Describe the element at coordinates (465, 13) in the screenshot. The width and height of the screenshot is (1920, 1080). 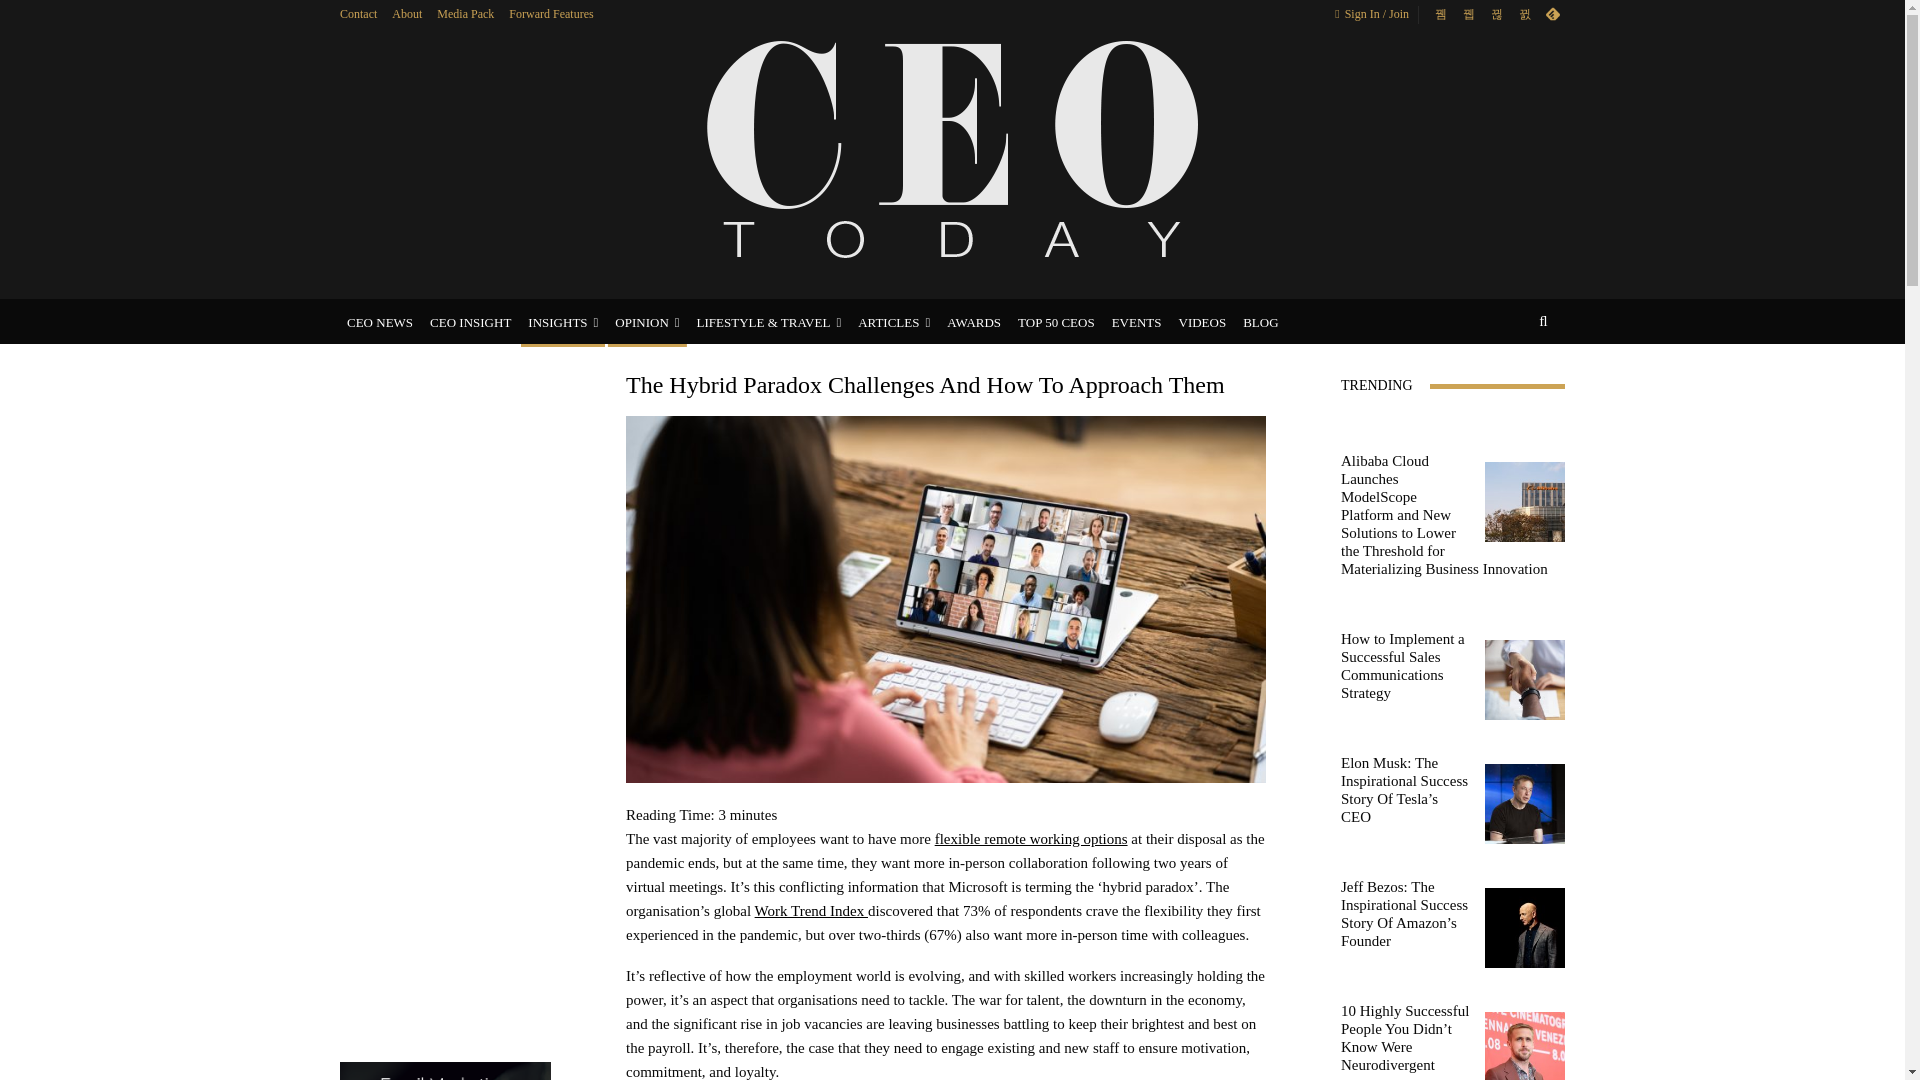
I see `Media Pack` at that location.